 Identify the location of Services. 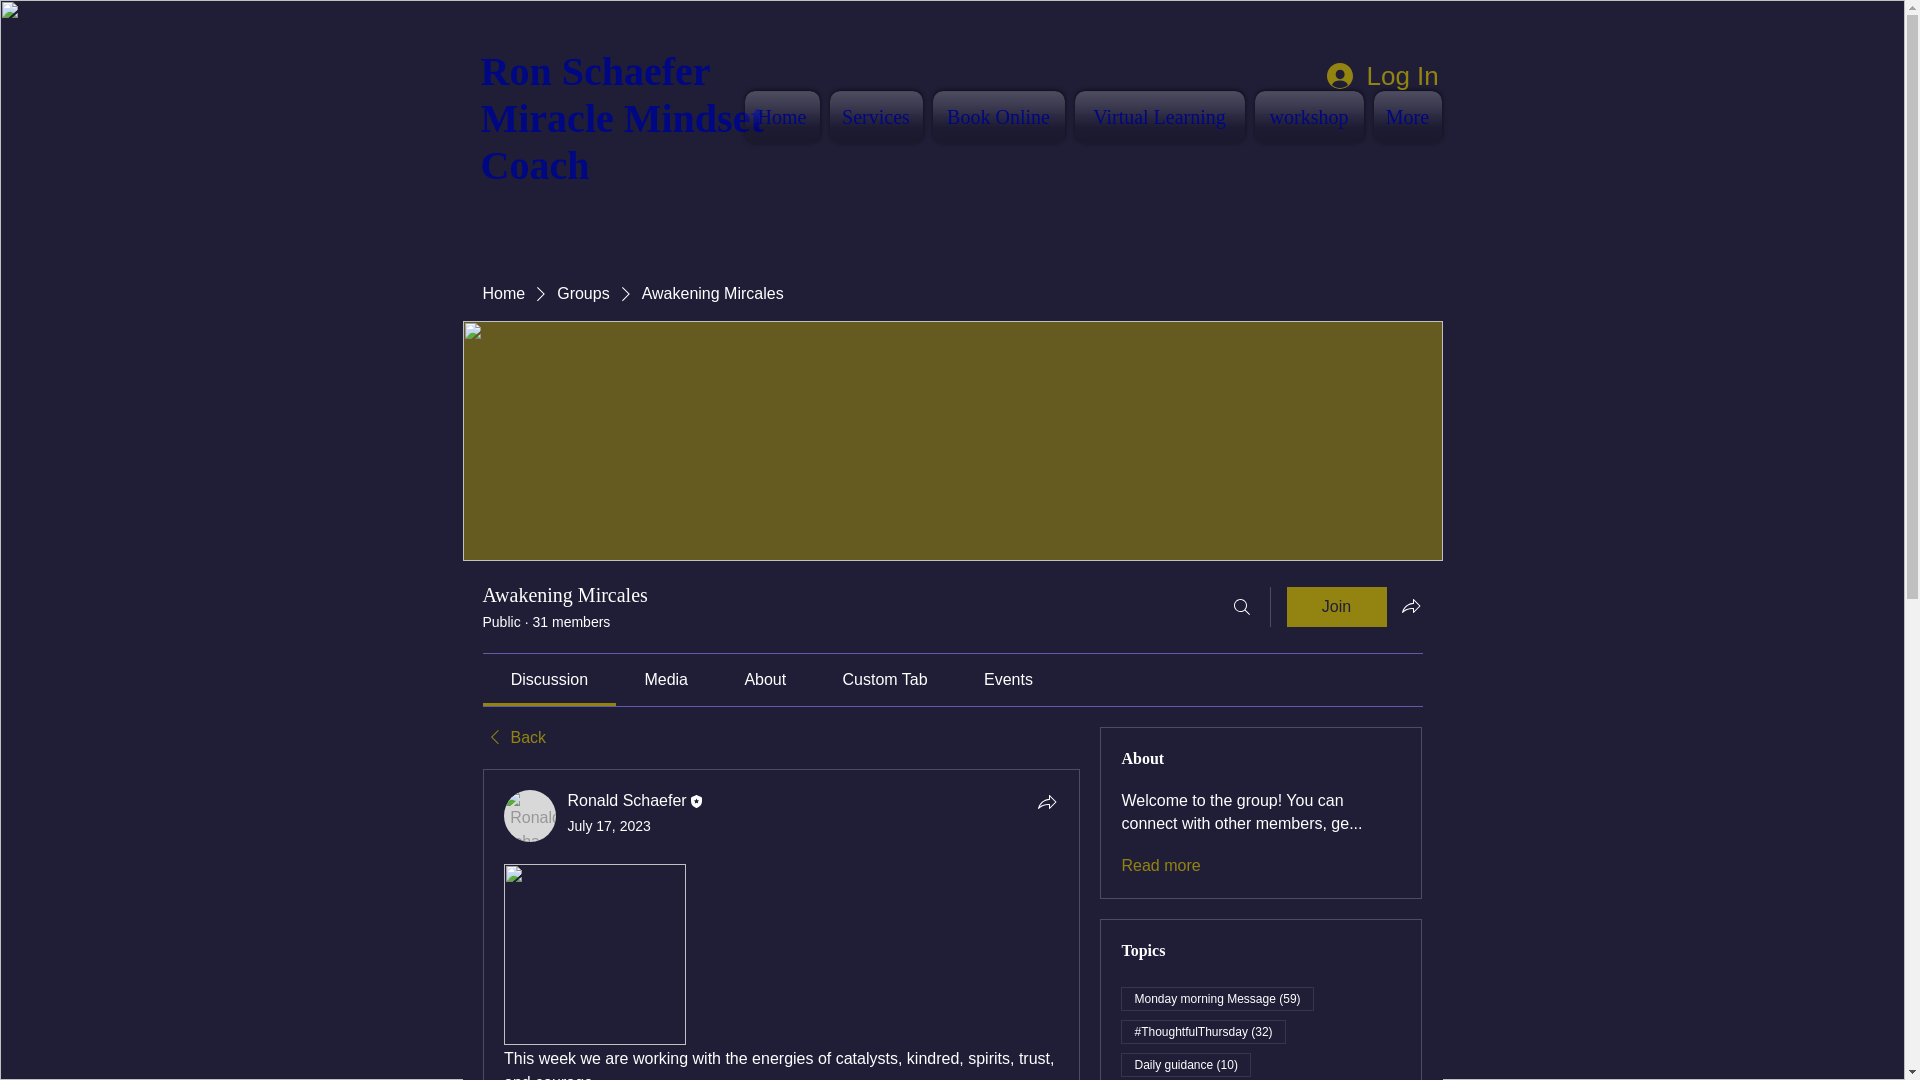
(875, 116).